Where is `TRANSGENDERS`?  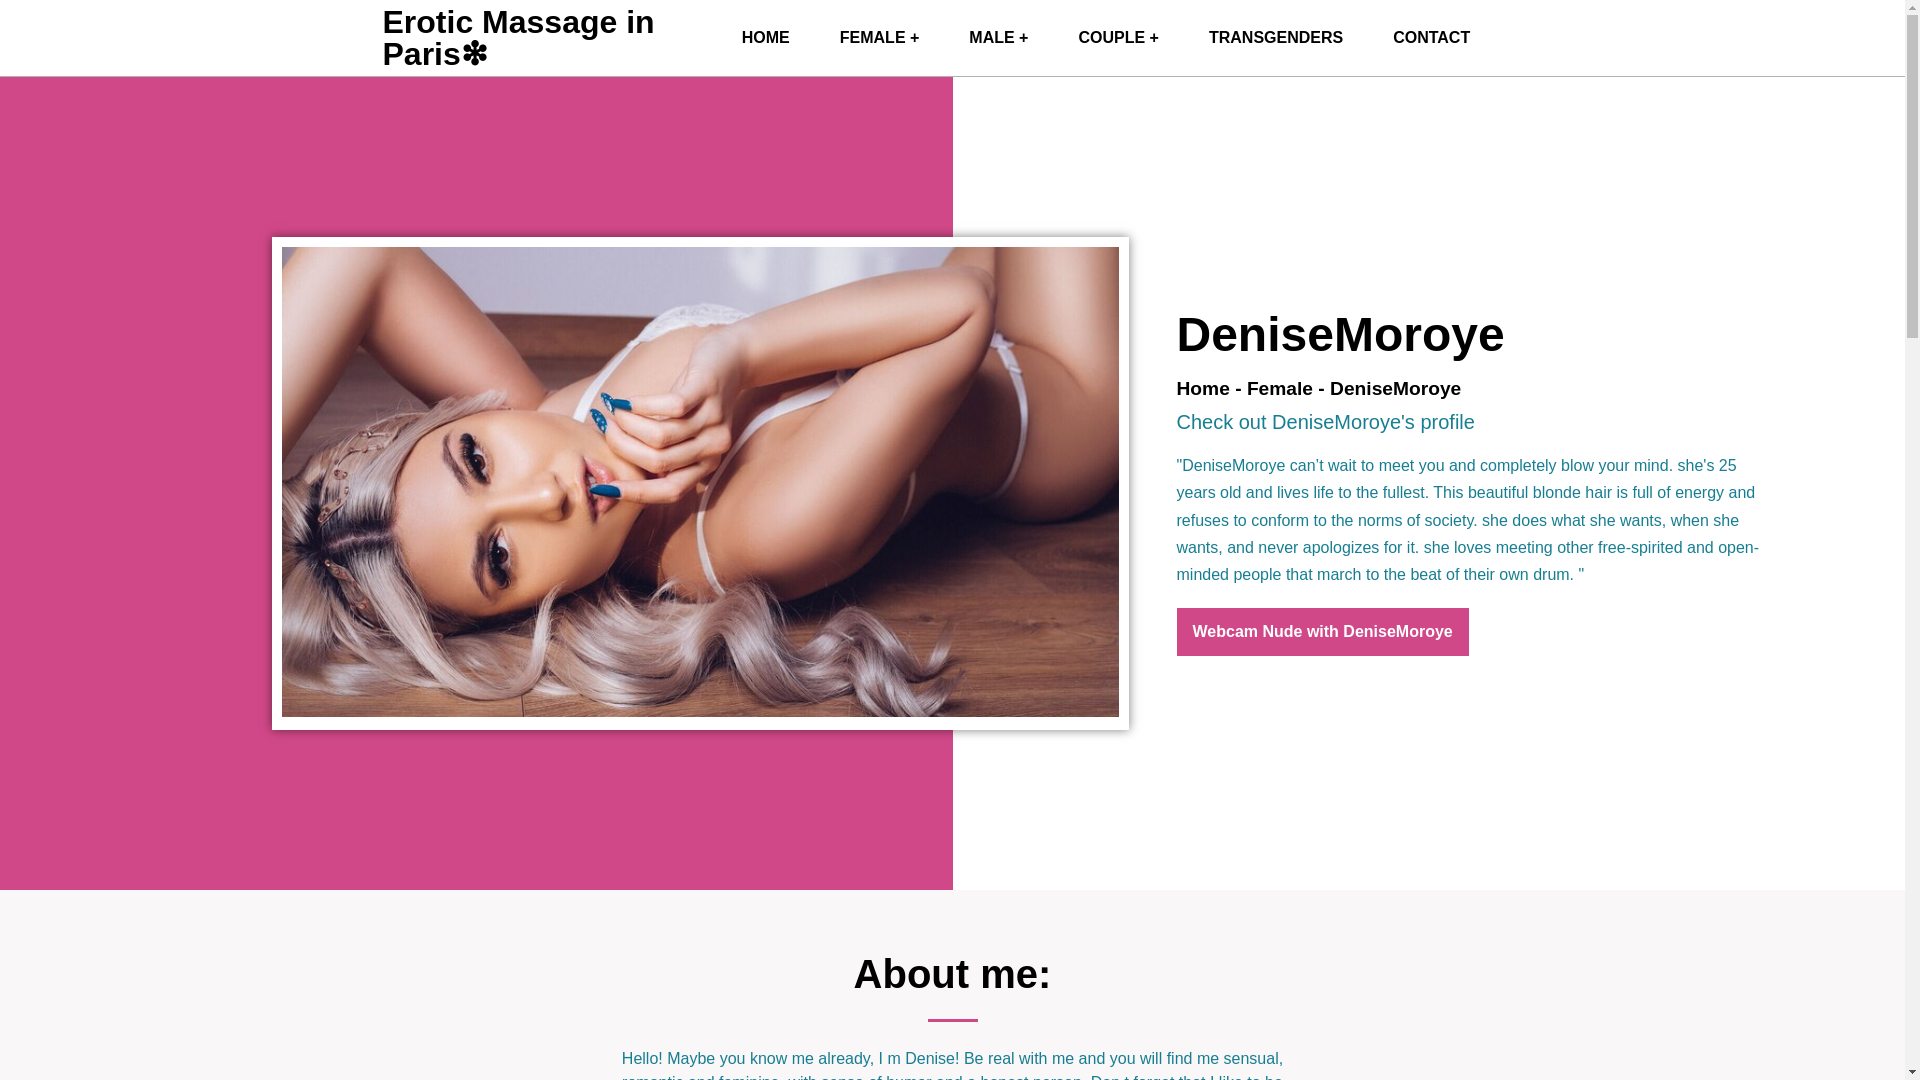
TRANSGENDERS is located at coordinates (1276, 38).